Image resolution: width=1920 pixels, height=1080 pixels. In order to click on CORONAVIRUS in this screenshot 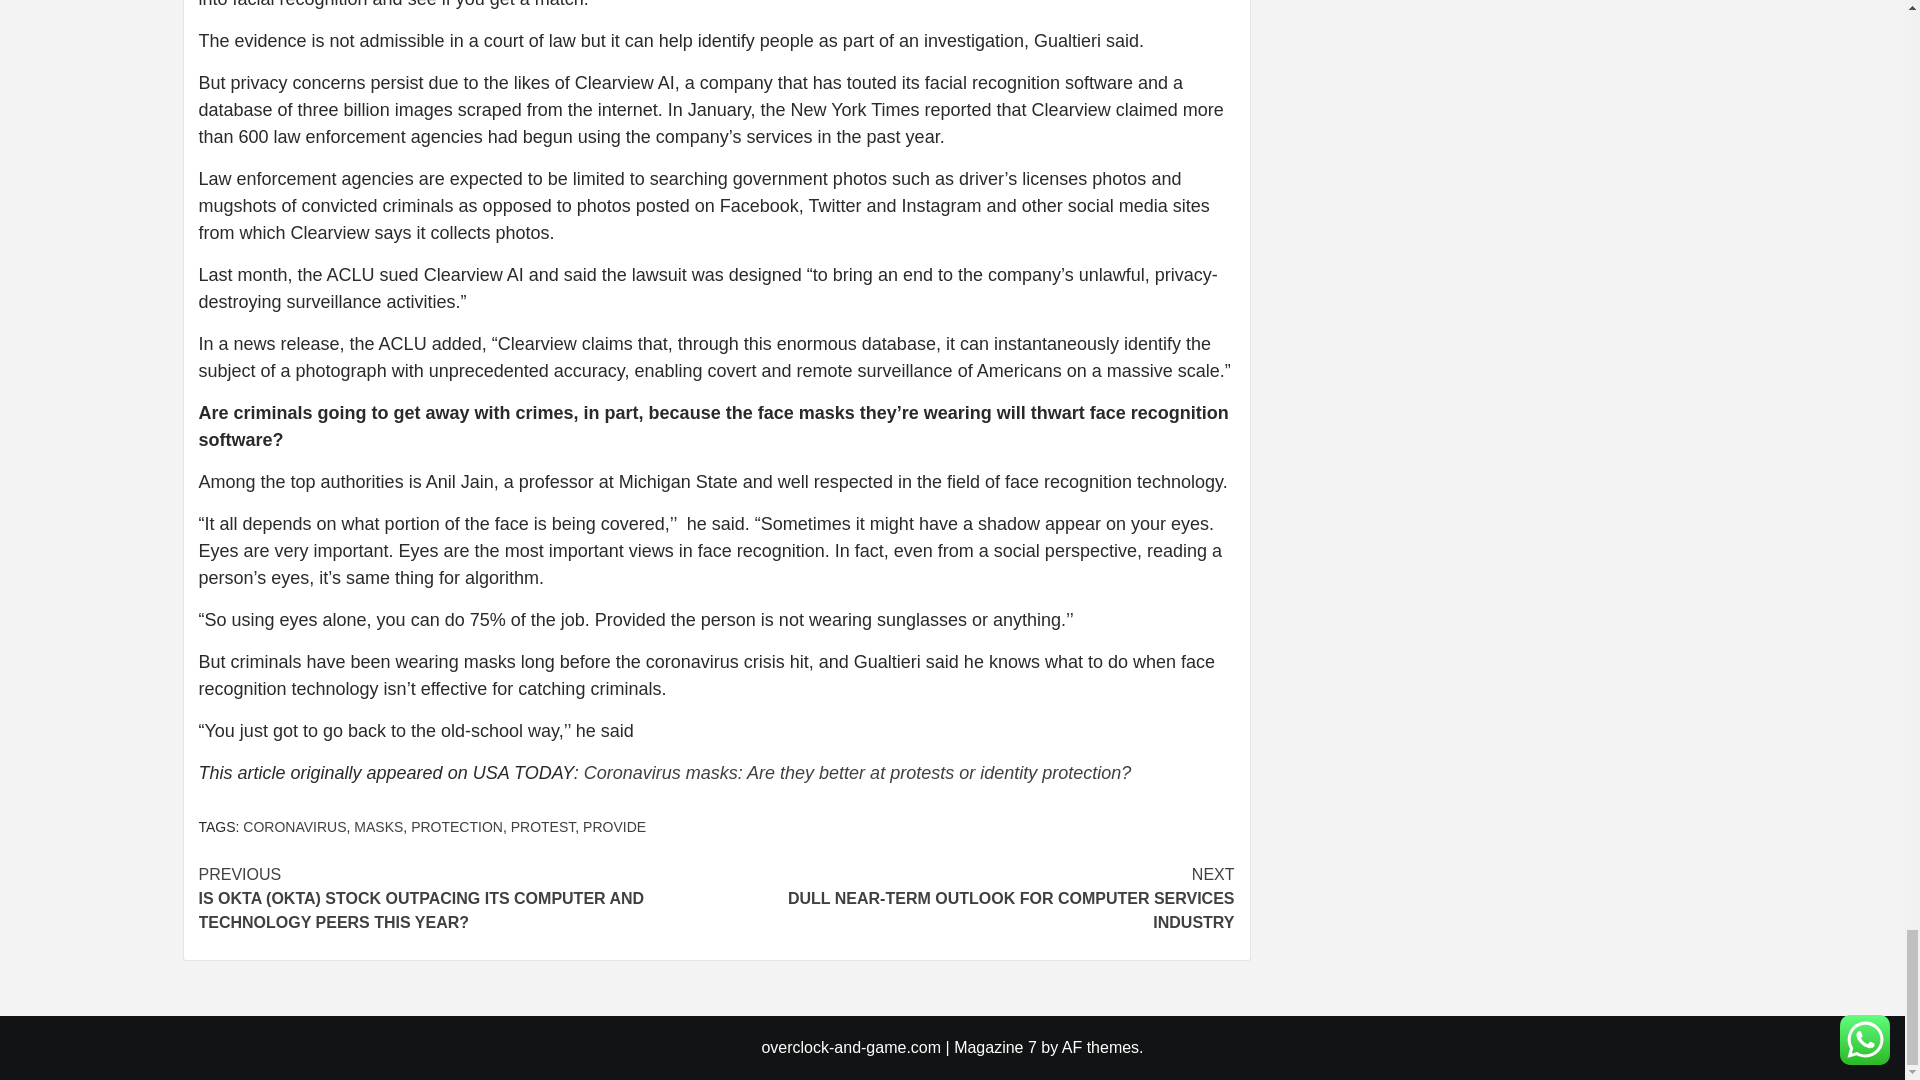, I will do `click(294, 826)`.